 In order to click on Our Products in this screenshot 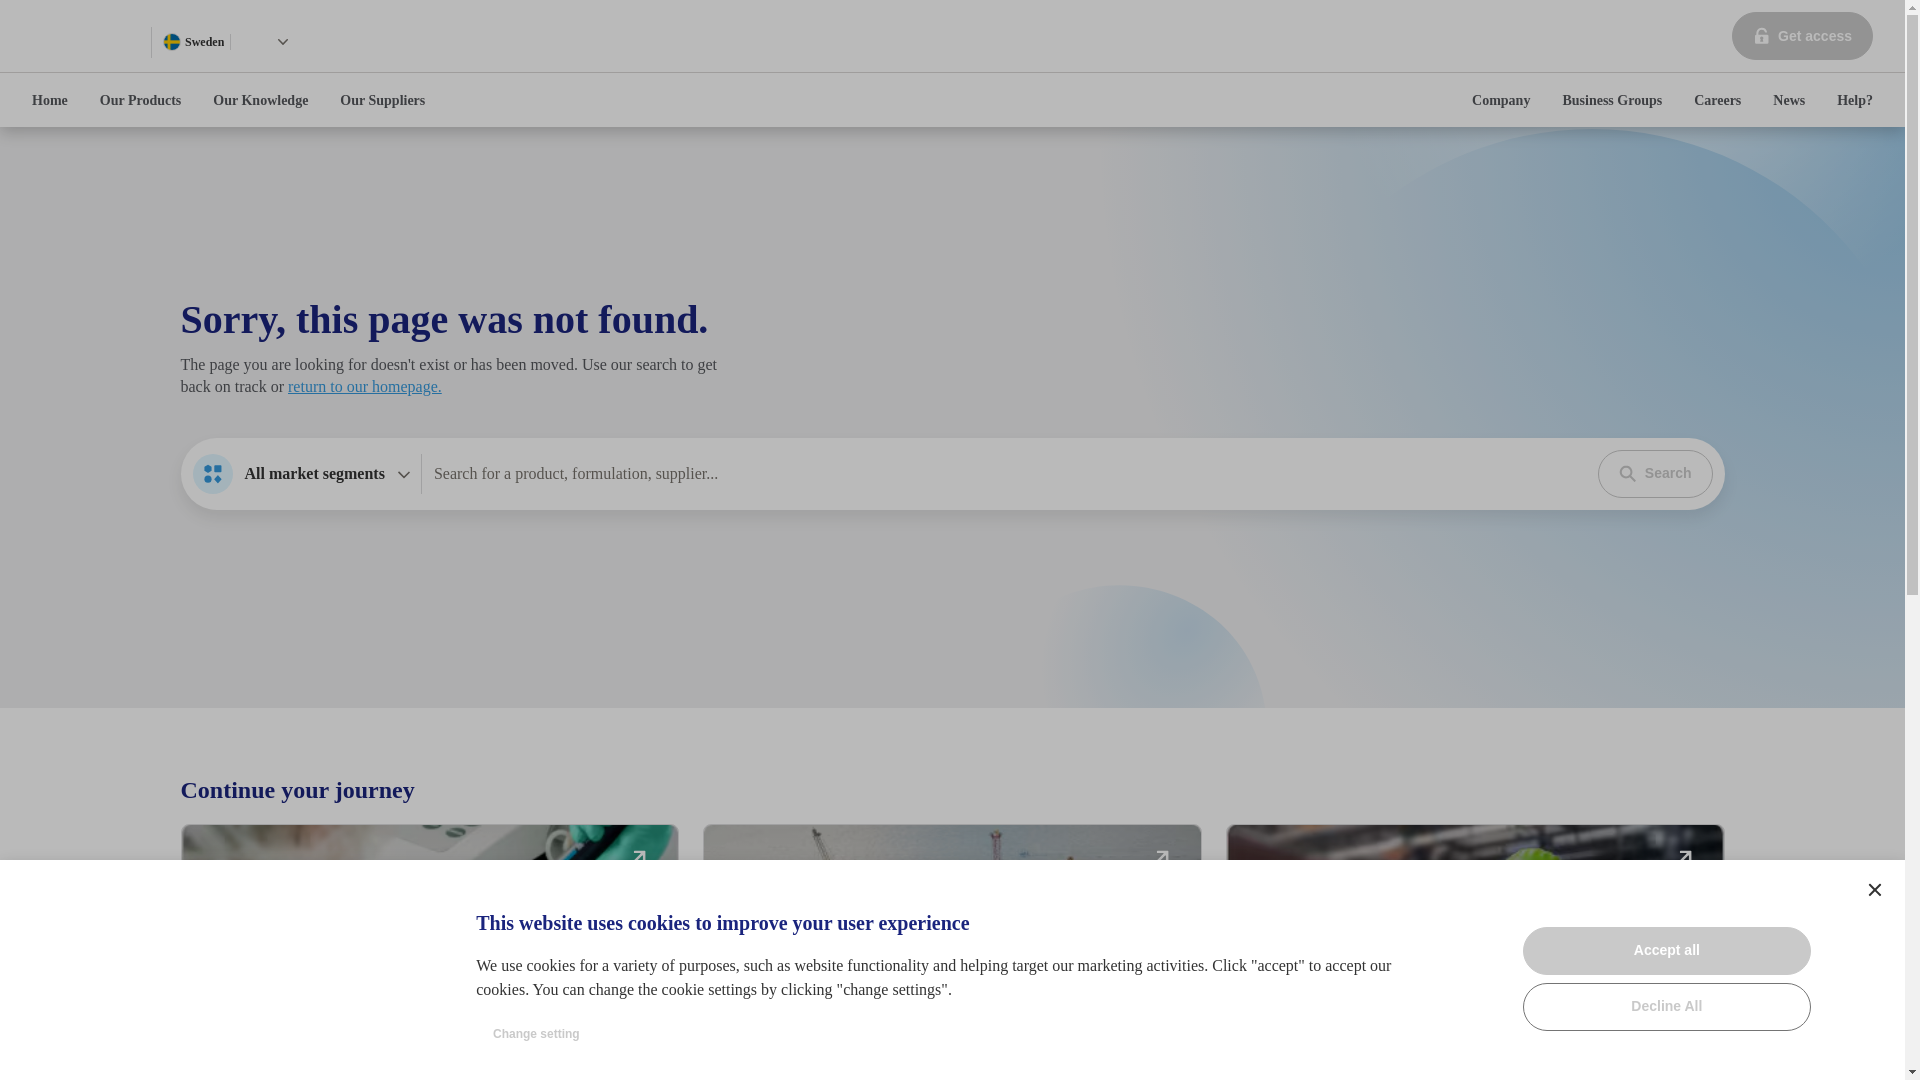, I will do `click(1500, 100)`.